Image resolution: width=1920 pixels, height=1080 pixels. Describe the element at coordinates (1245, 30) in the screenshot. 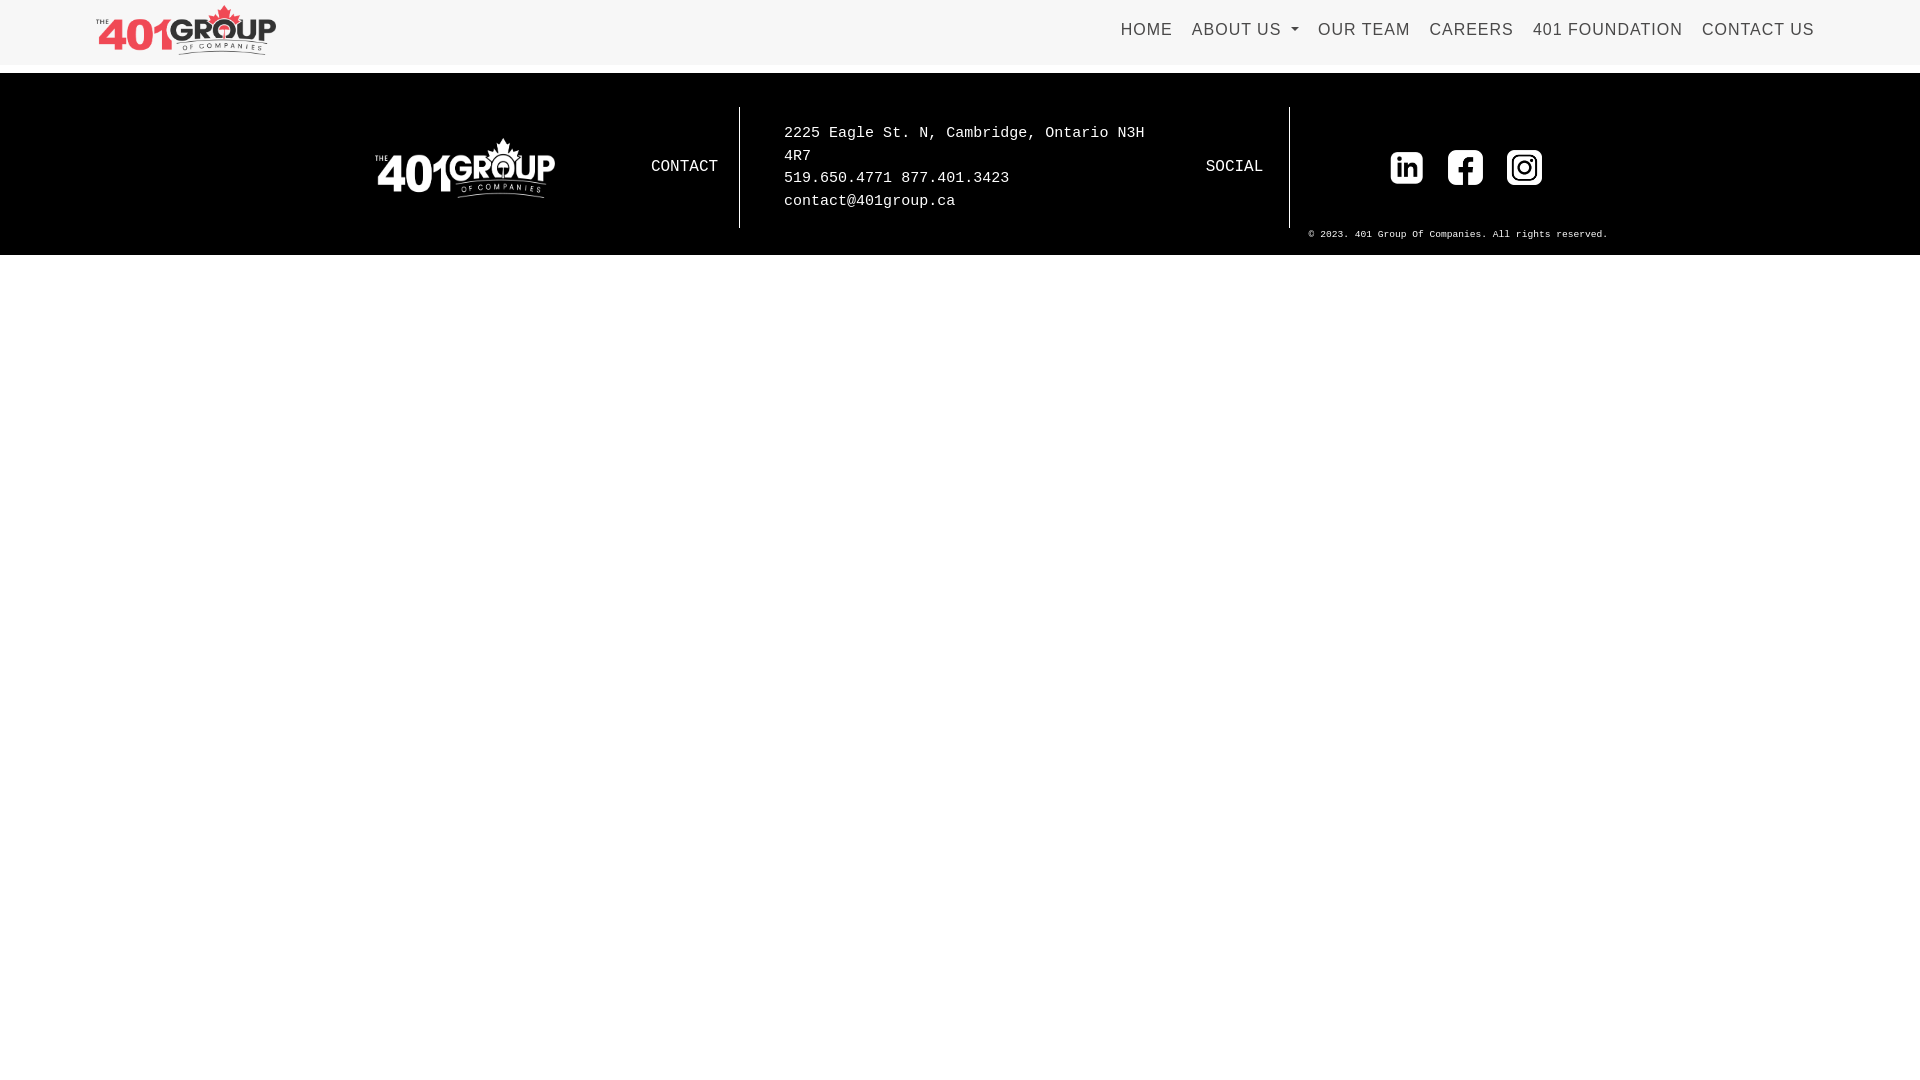

I see `ABOUT US` at that location.